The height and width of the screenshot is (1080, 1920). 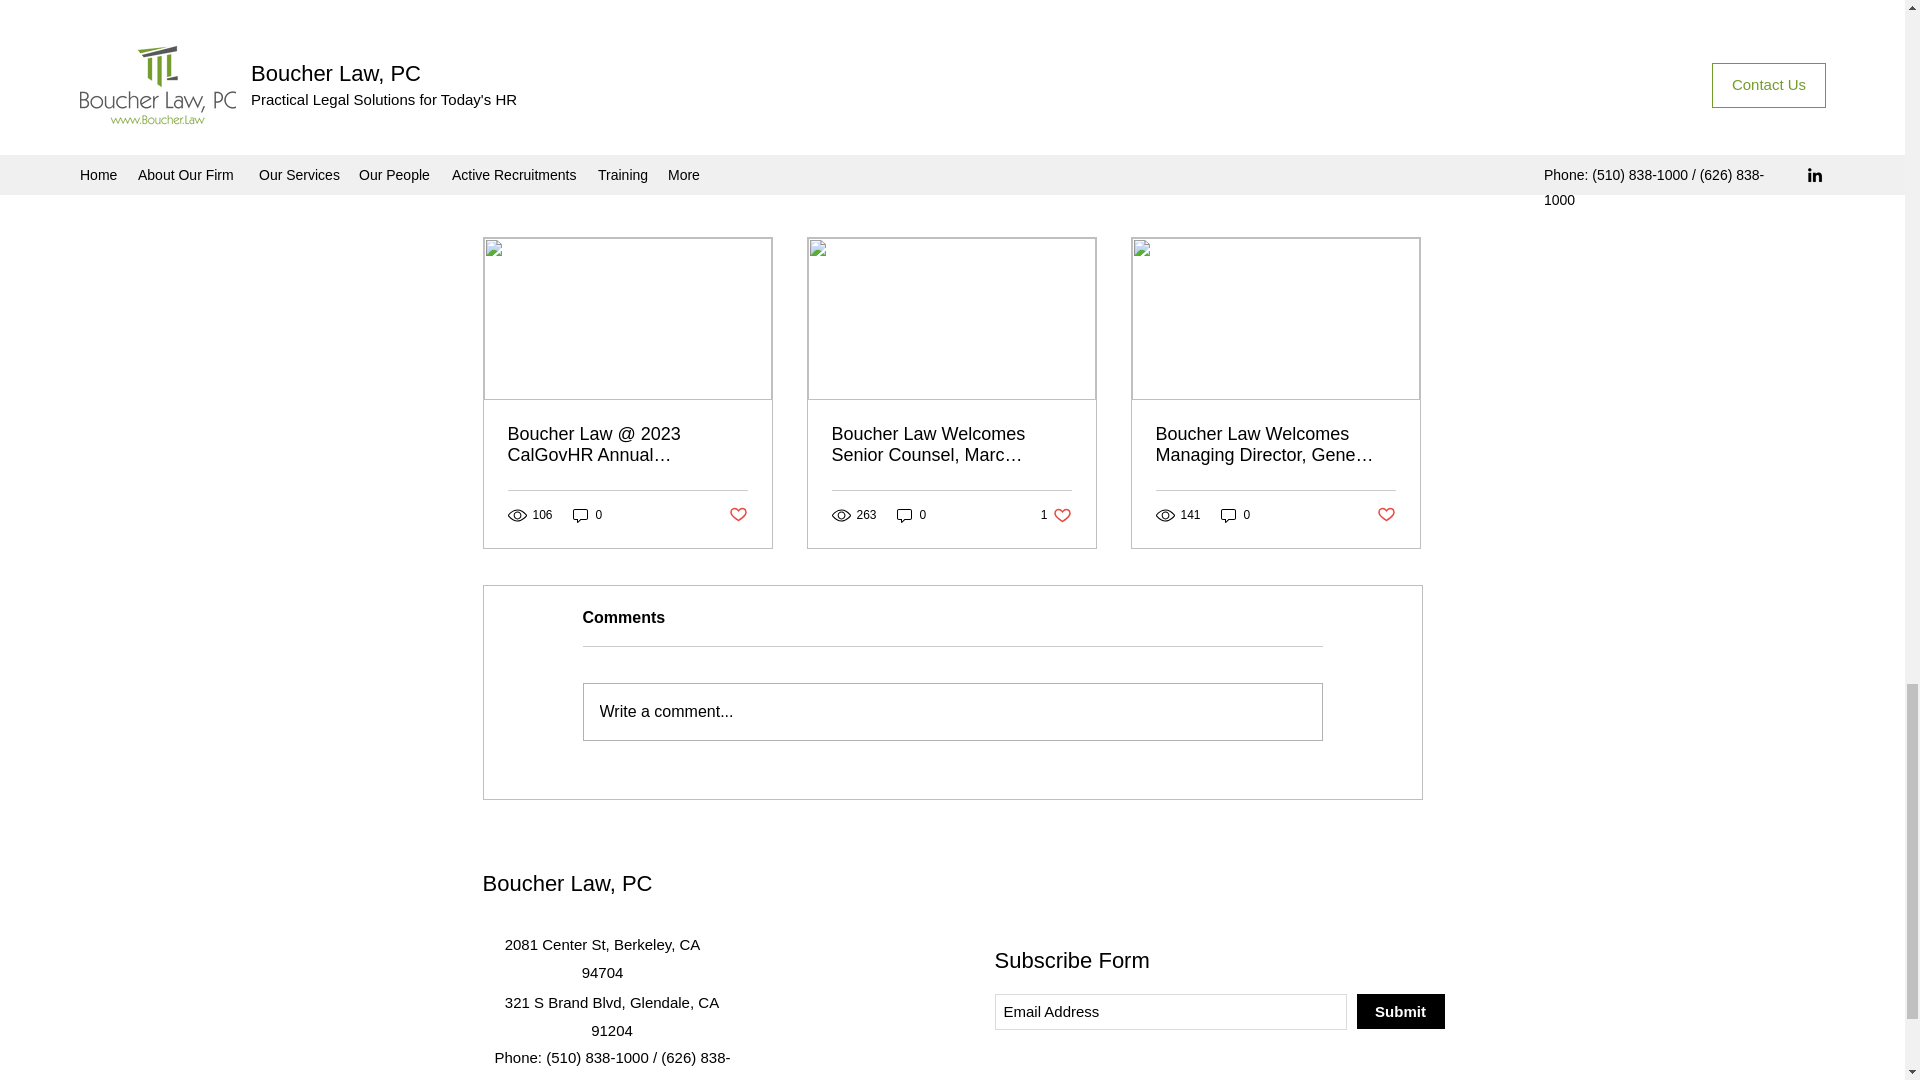 I want to click on Post not marked as liked, so click(x=1312, y=93).